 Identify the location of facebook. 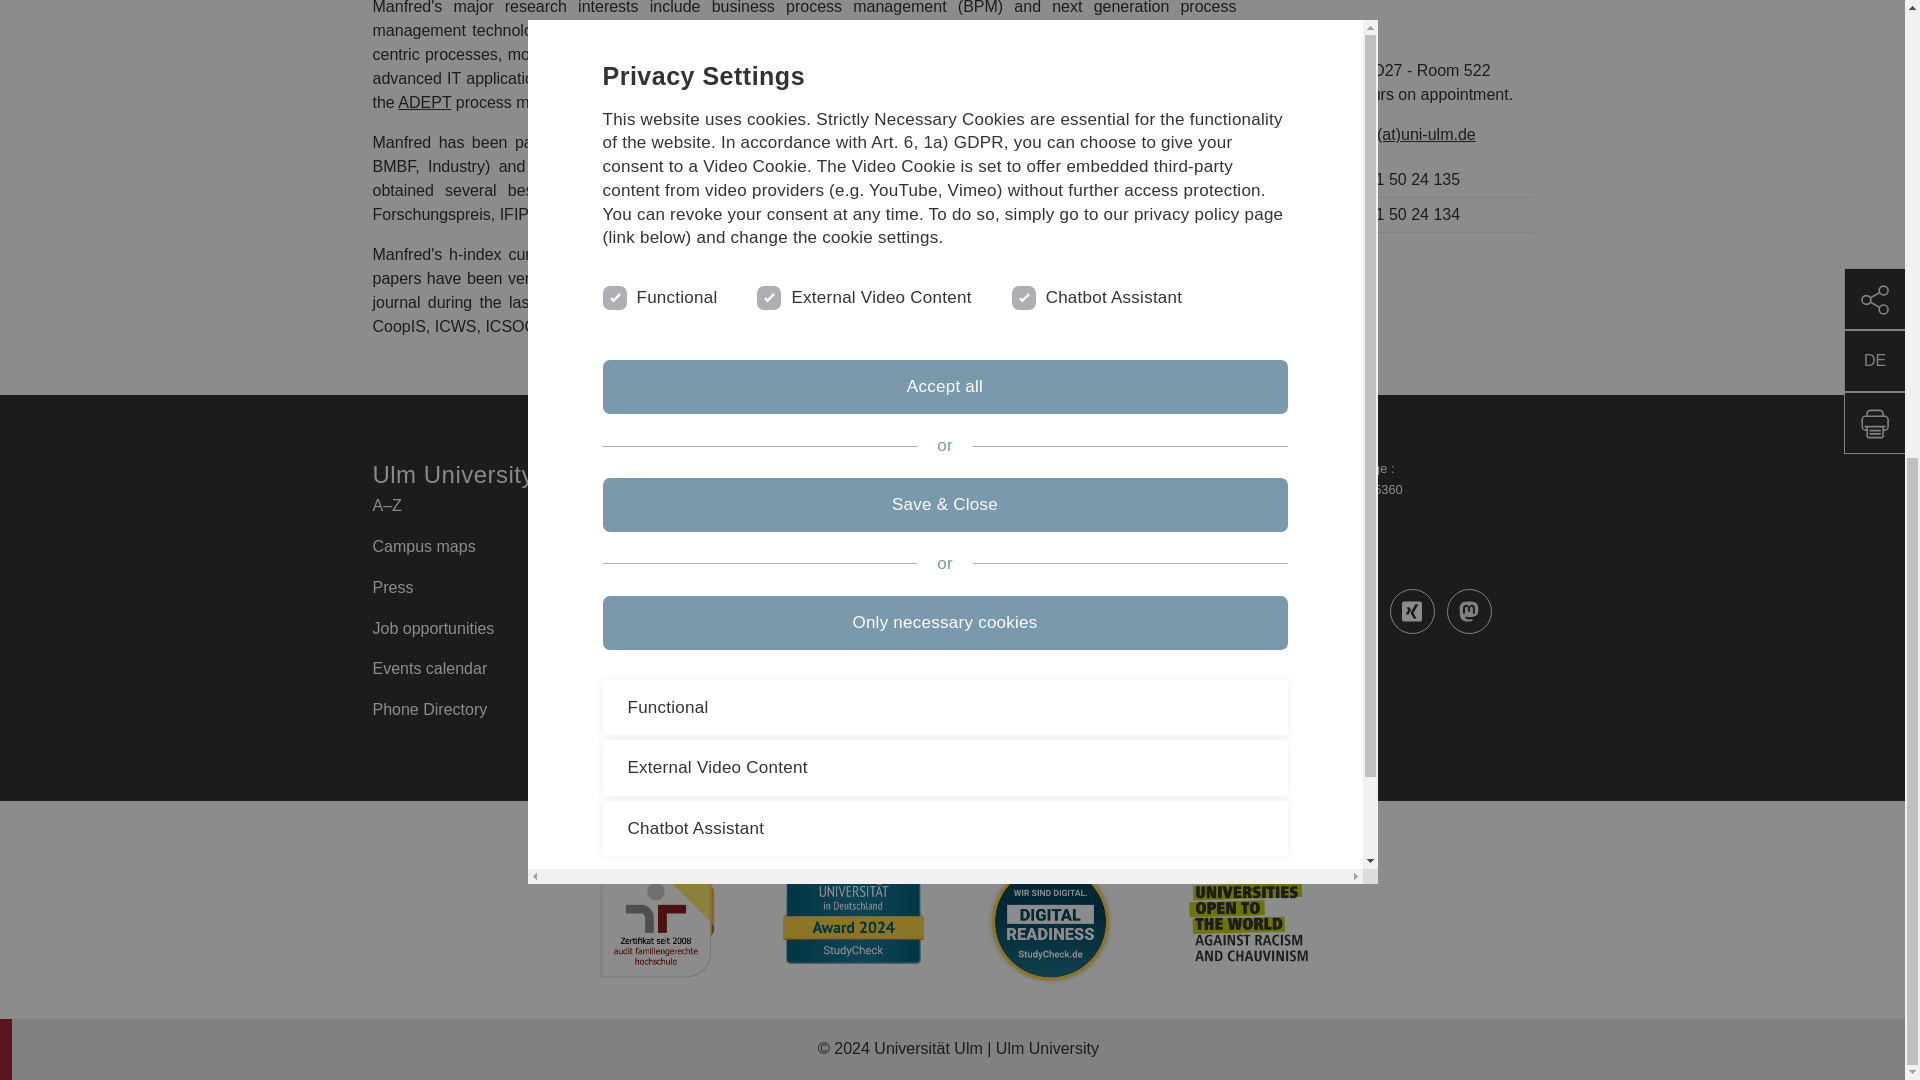
(1184, 610).